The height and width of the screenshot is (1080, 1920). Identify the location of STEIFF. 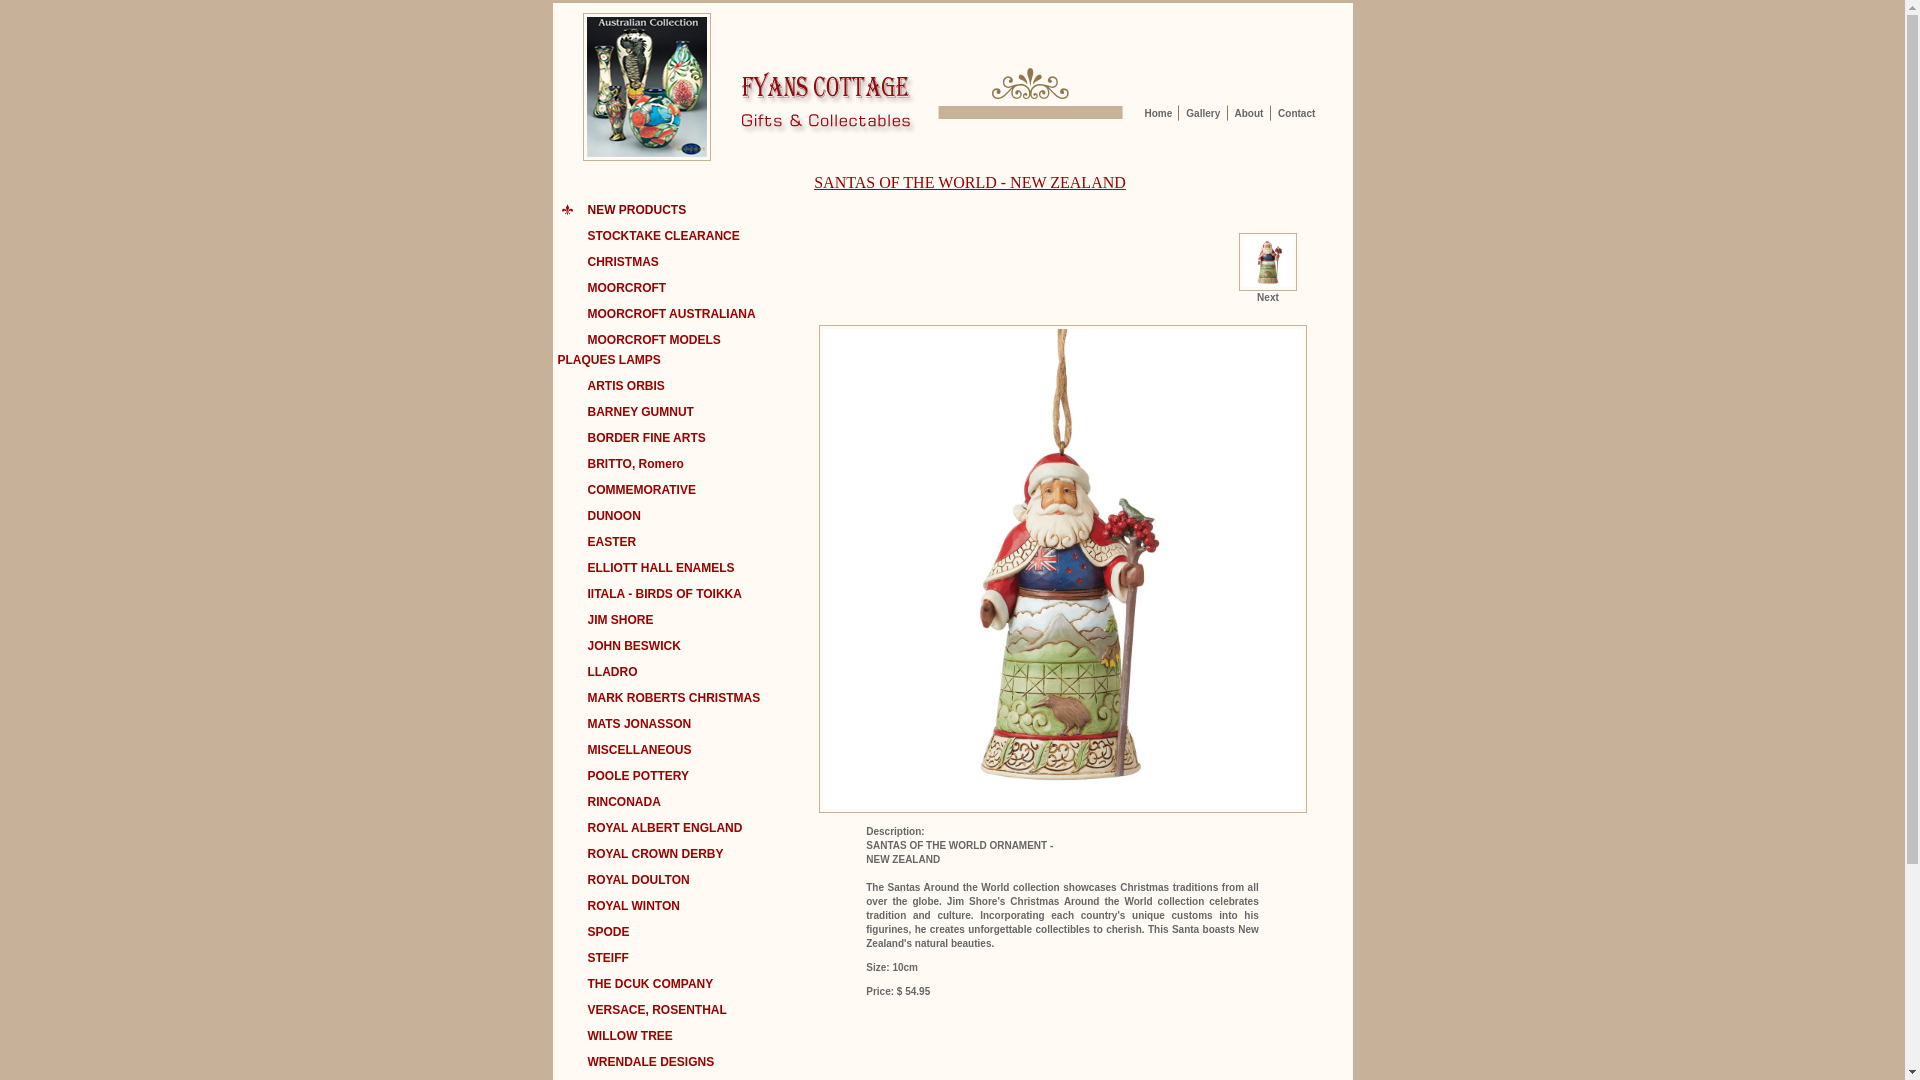
(594, 958).